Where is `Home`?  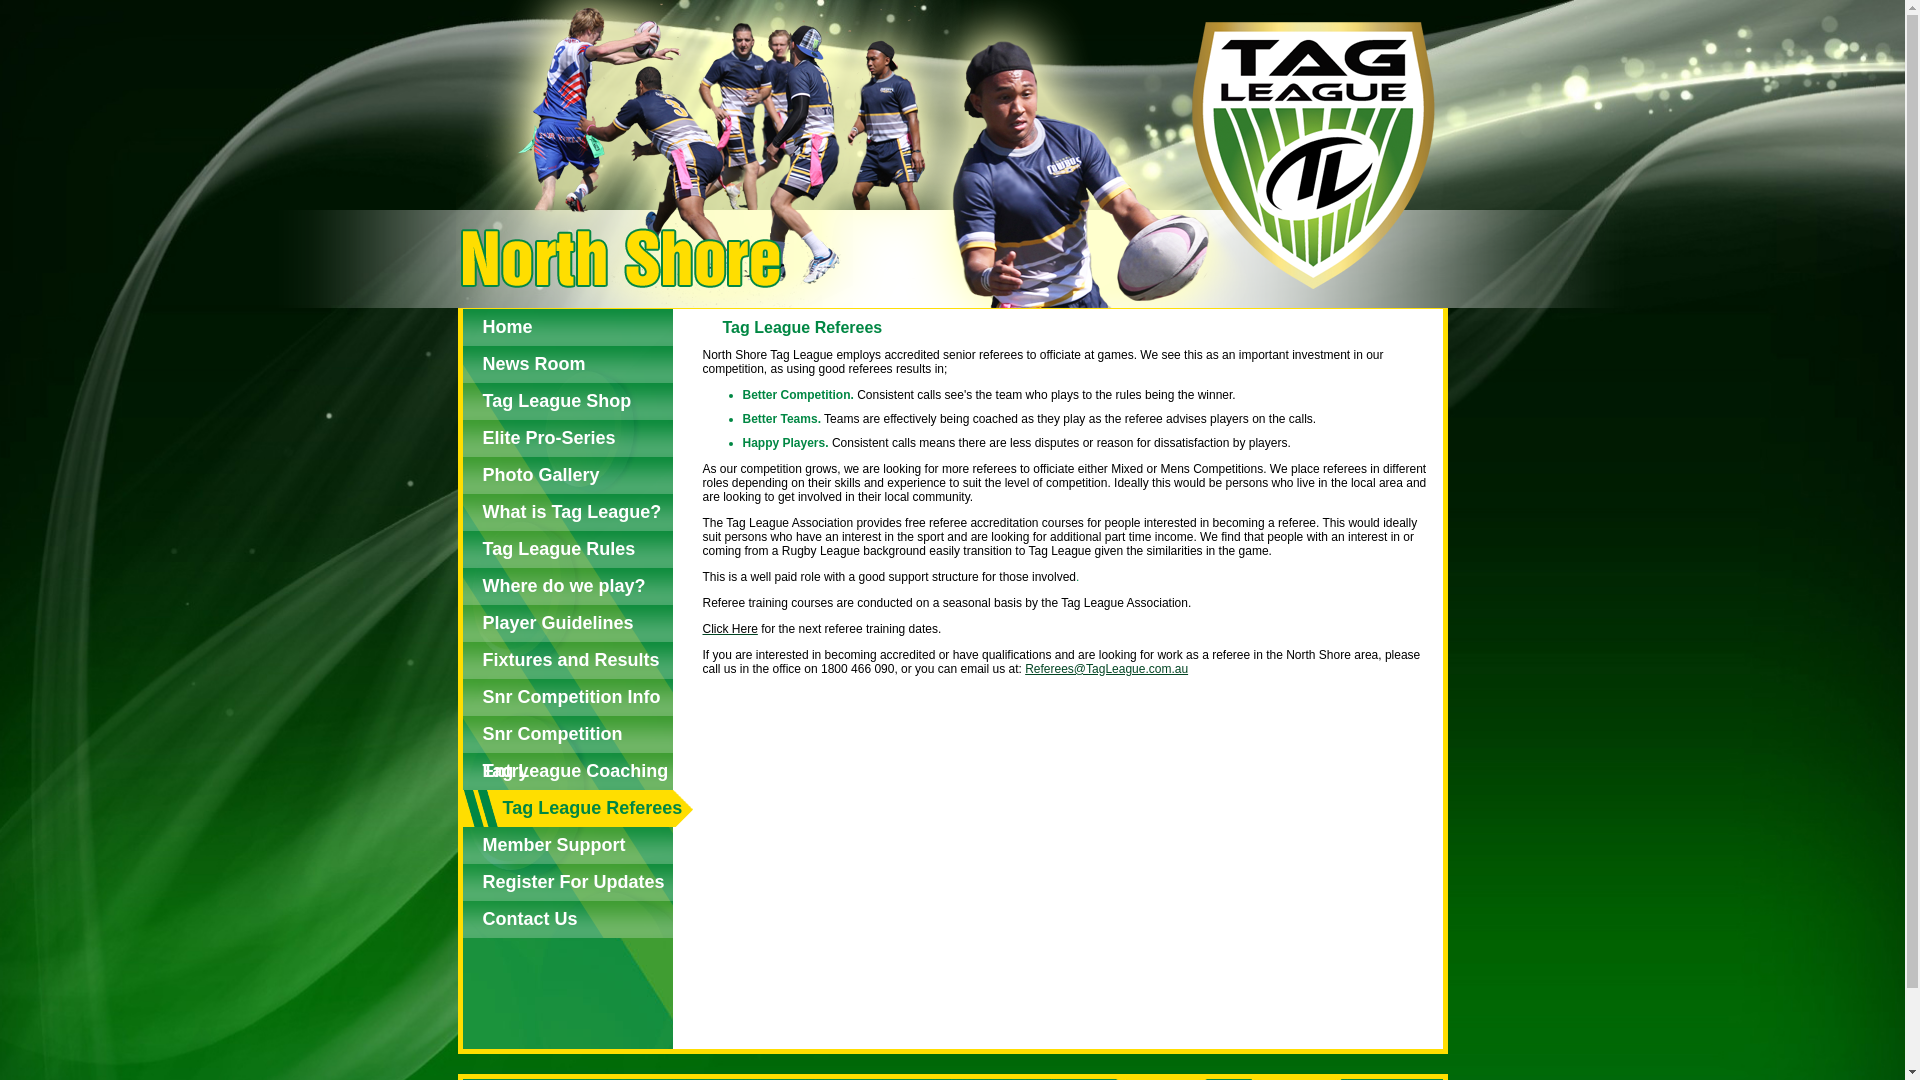
Home is located at coordinates (567, 328).